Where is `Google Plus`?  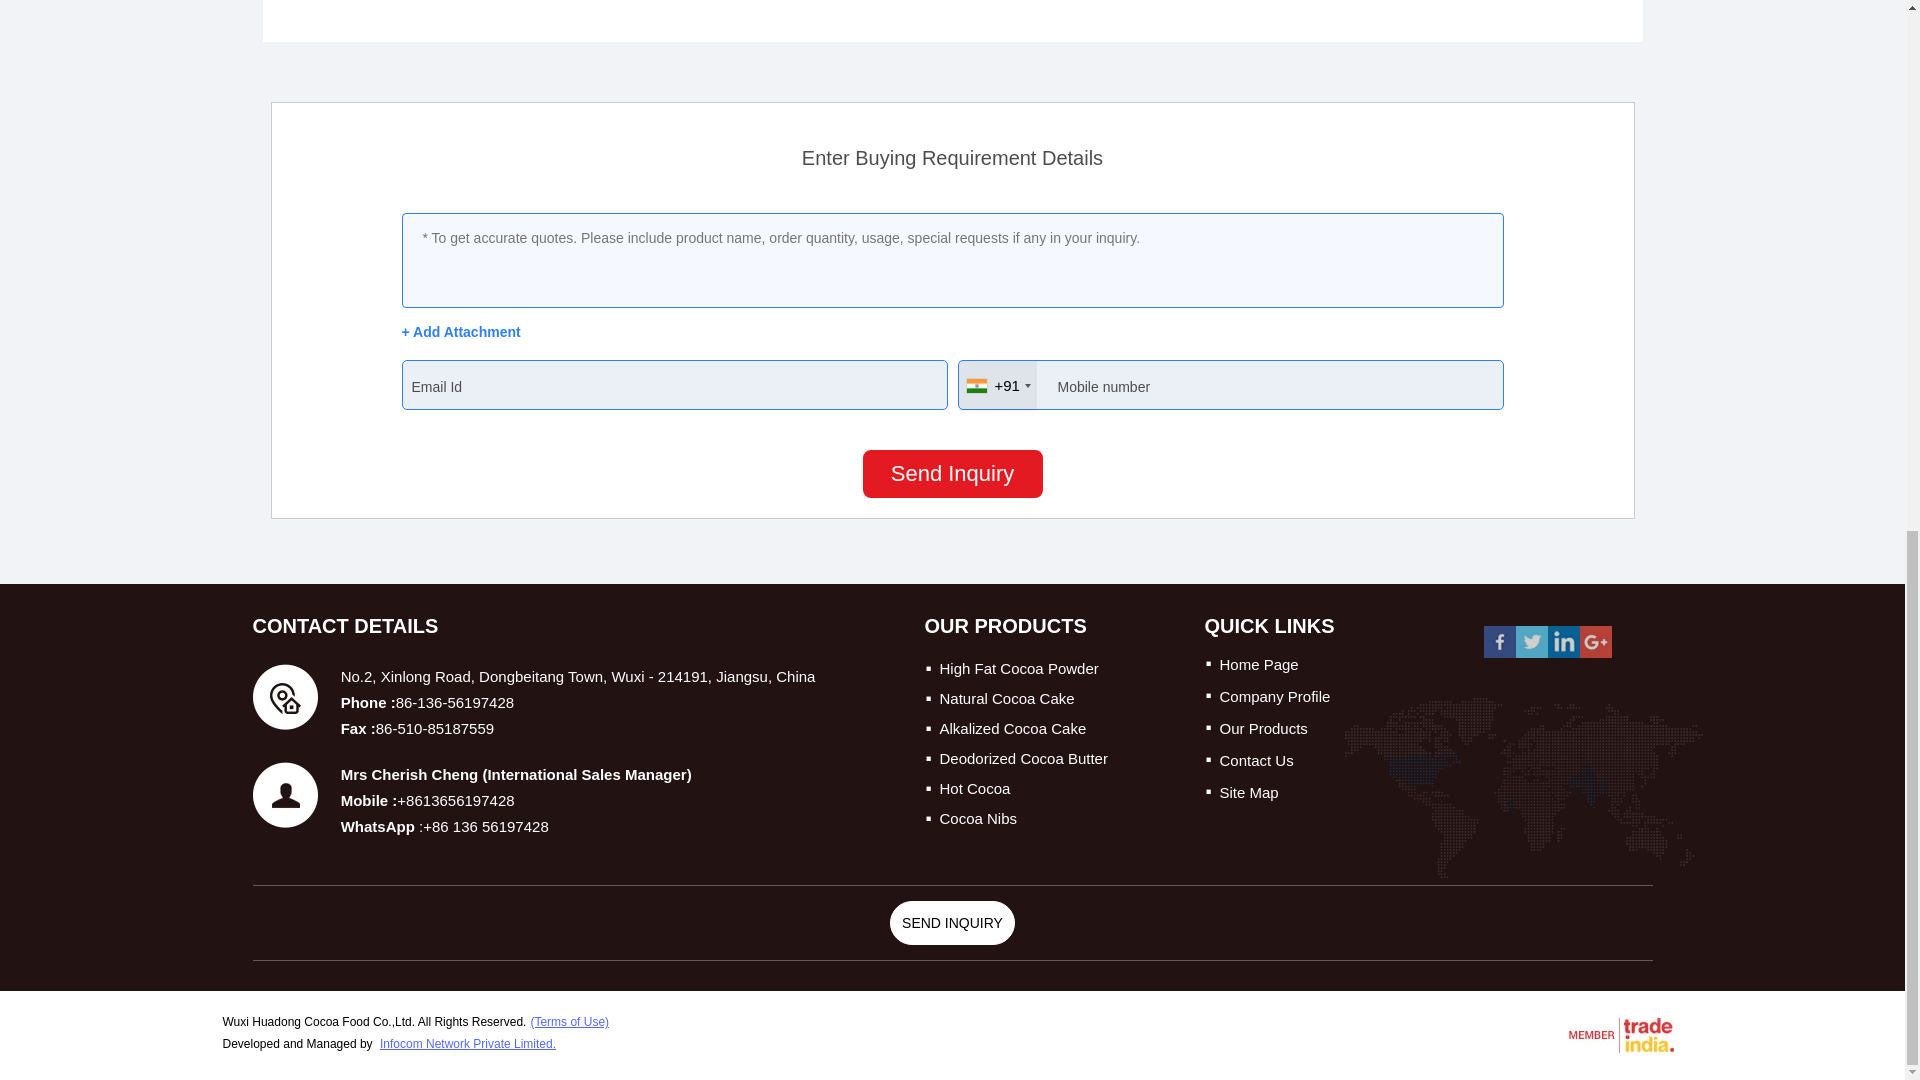 Google Plus is located at coordinates (1596, 655).